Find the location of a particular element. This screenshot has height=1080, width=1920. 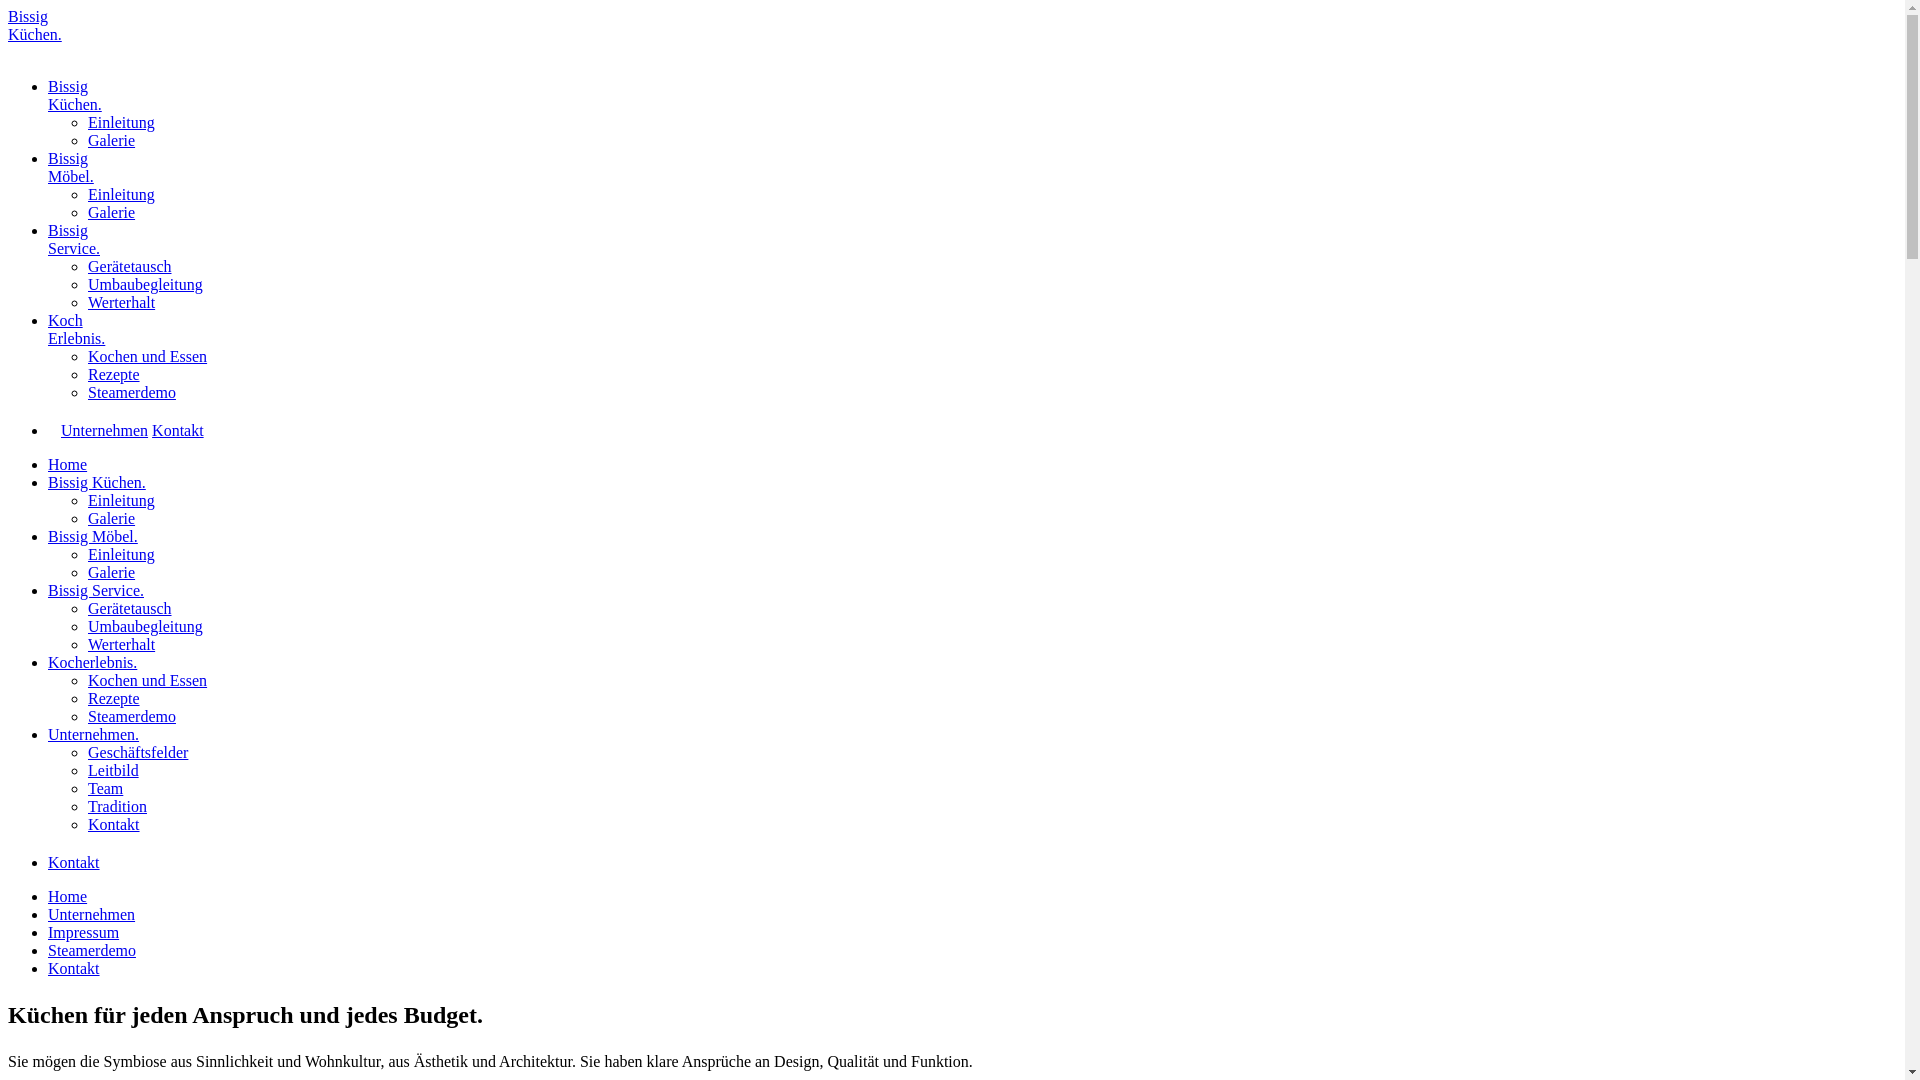

Koch
Erlebnis. is located at coordinates (76, 329).